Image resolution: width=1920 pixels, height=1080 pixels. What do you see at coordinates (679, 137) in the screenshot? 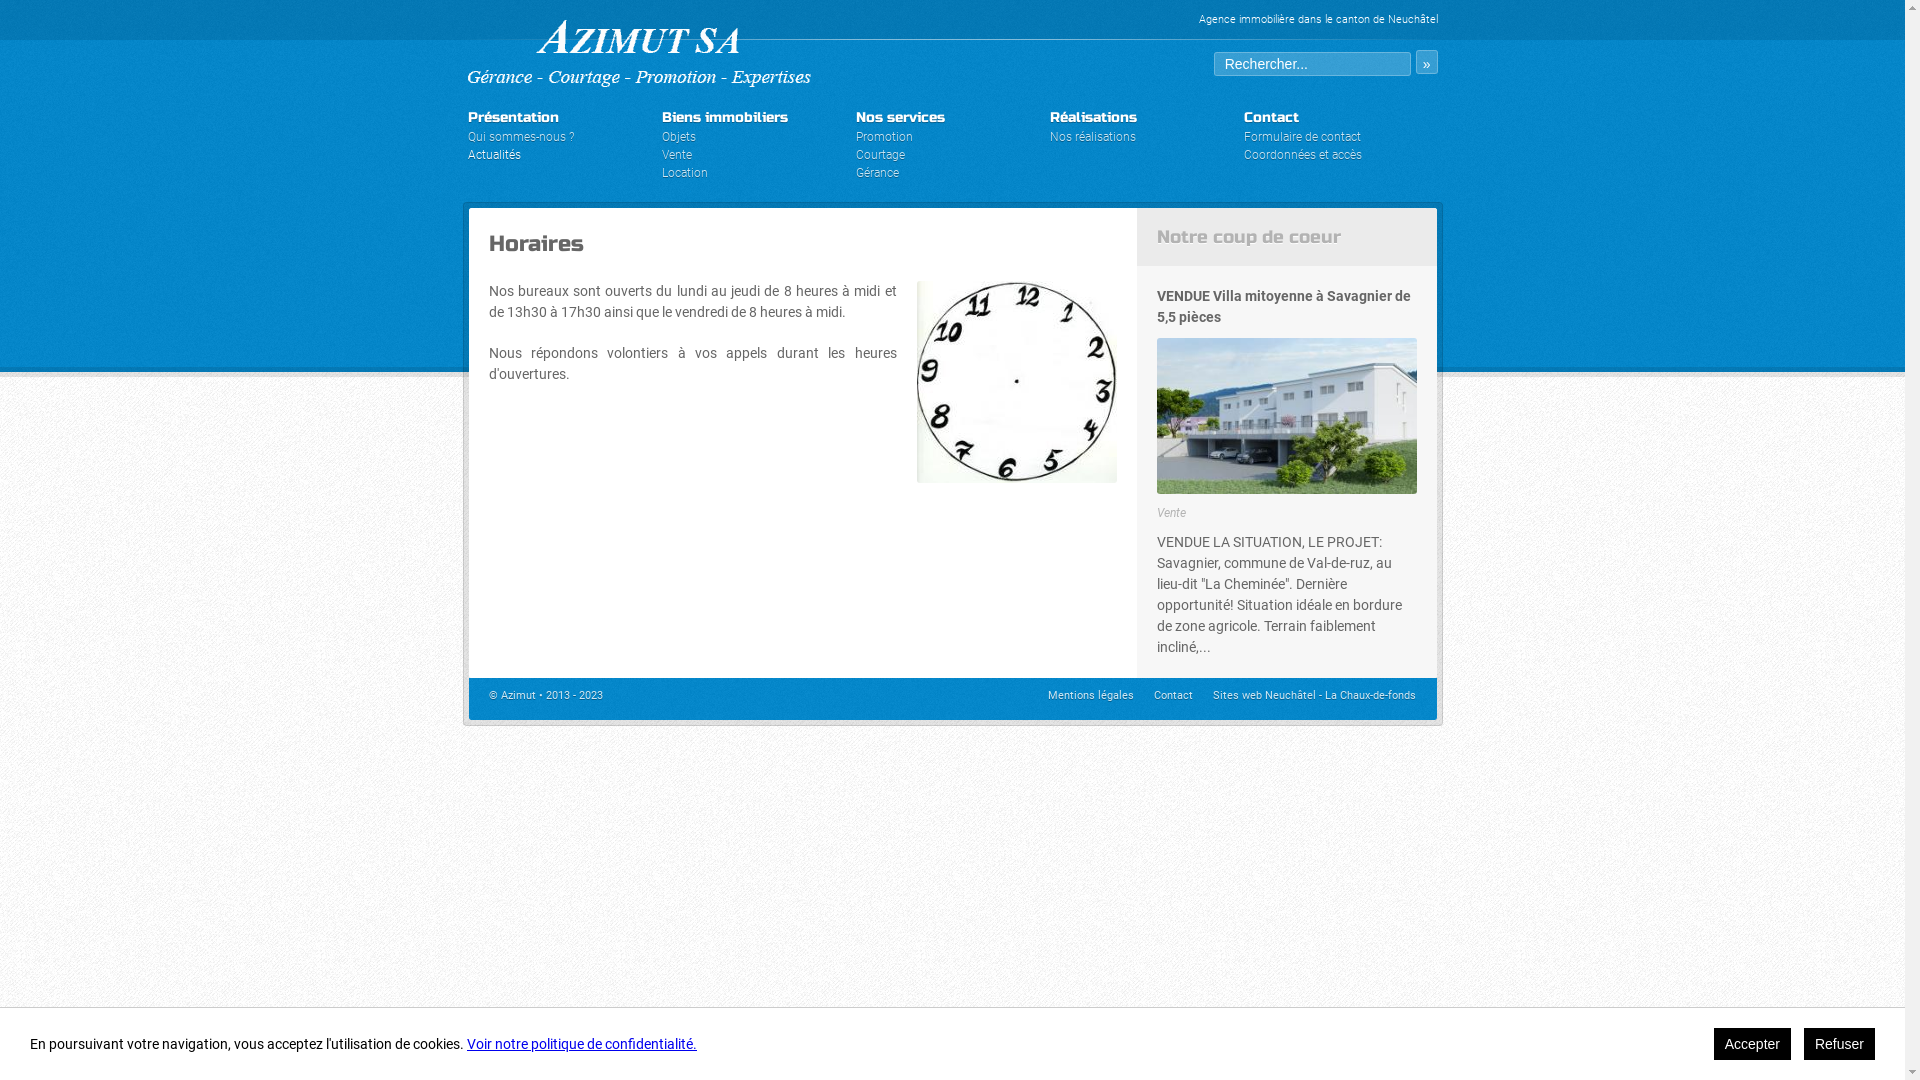
I see `Objets` at bounding box center [679, 137].